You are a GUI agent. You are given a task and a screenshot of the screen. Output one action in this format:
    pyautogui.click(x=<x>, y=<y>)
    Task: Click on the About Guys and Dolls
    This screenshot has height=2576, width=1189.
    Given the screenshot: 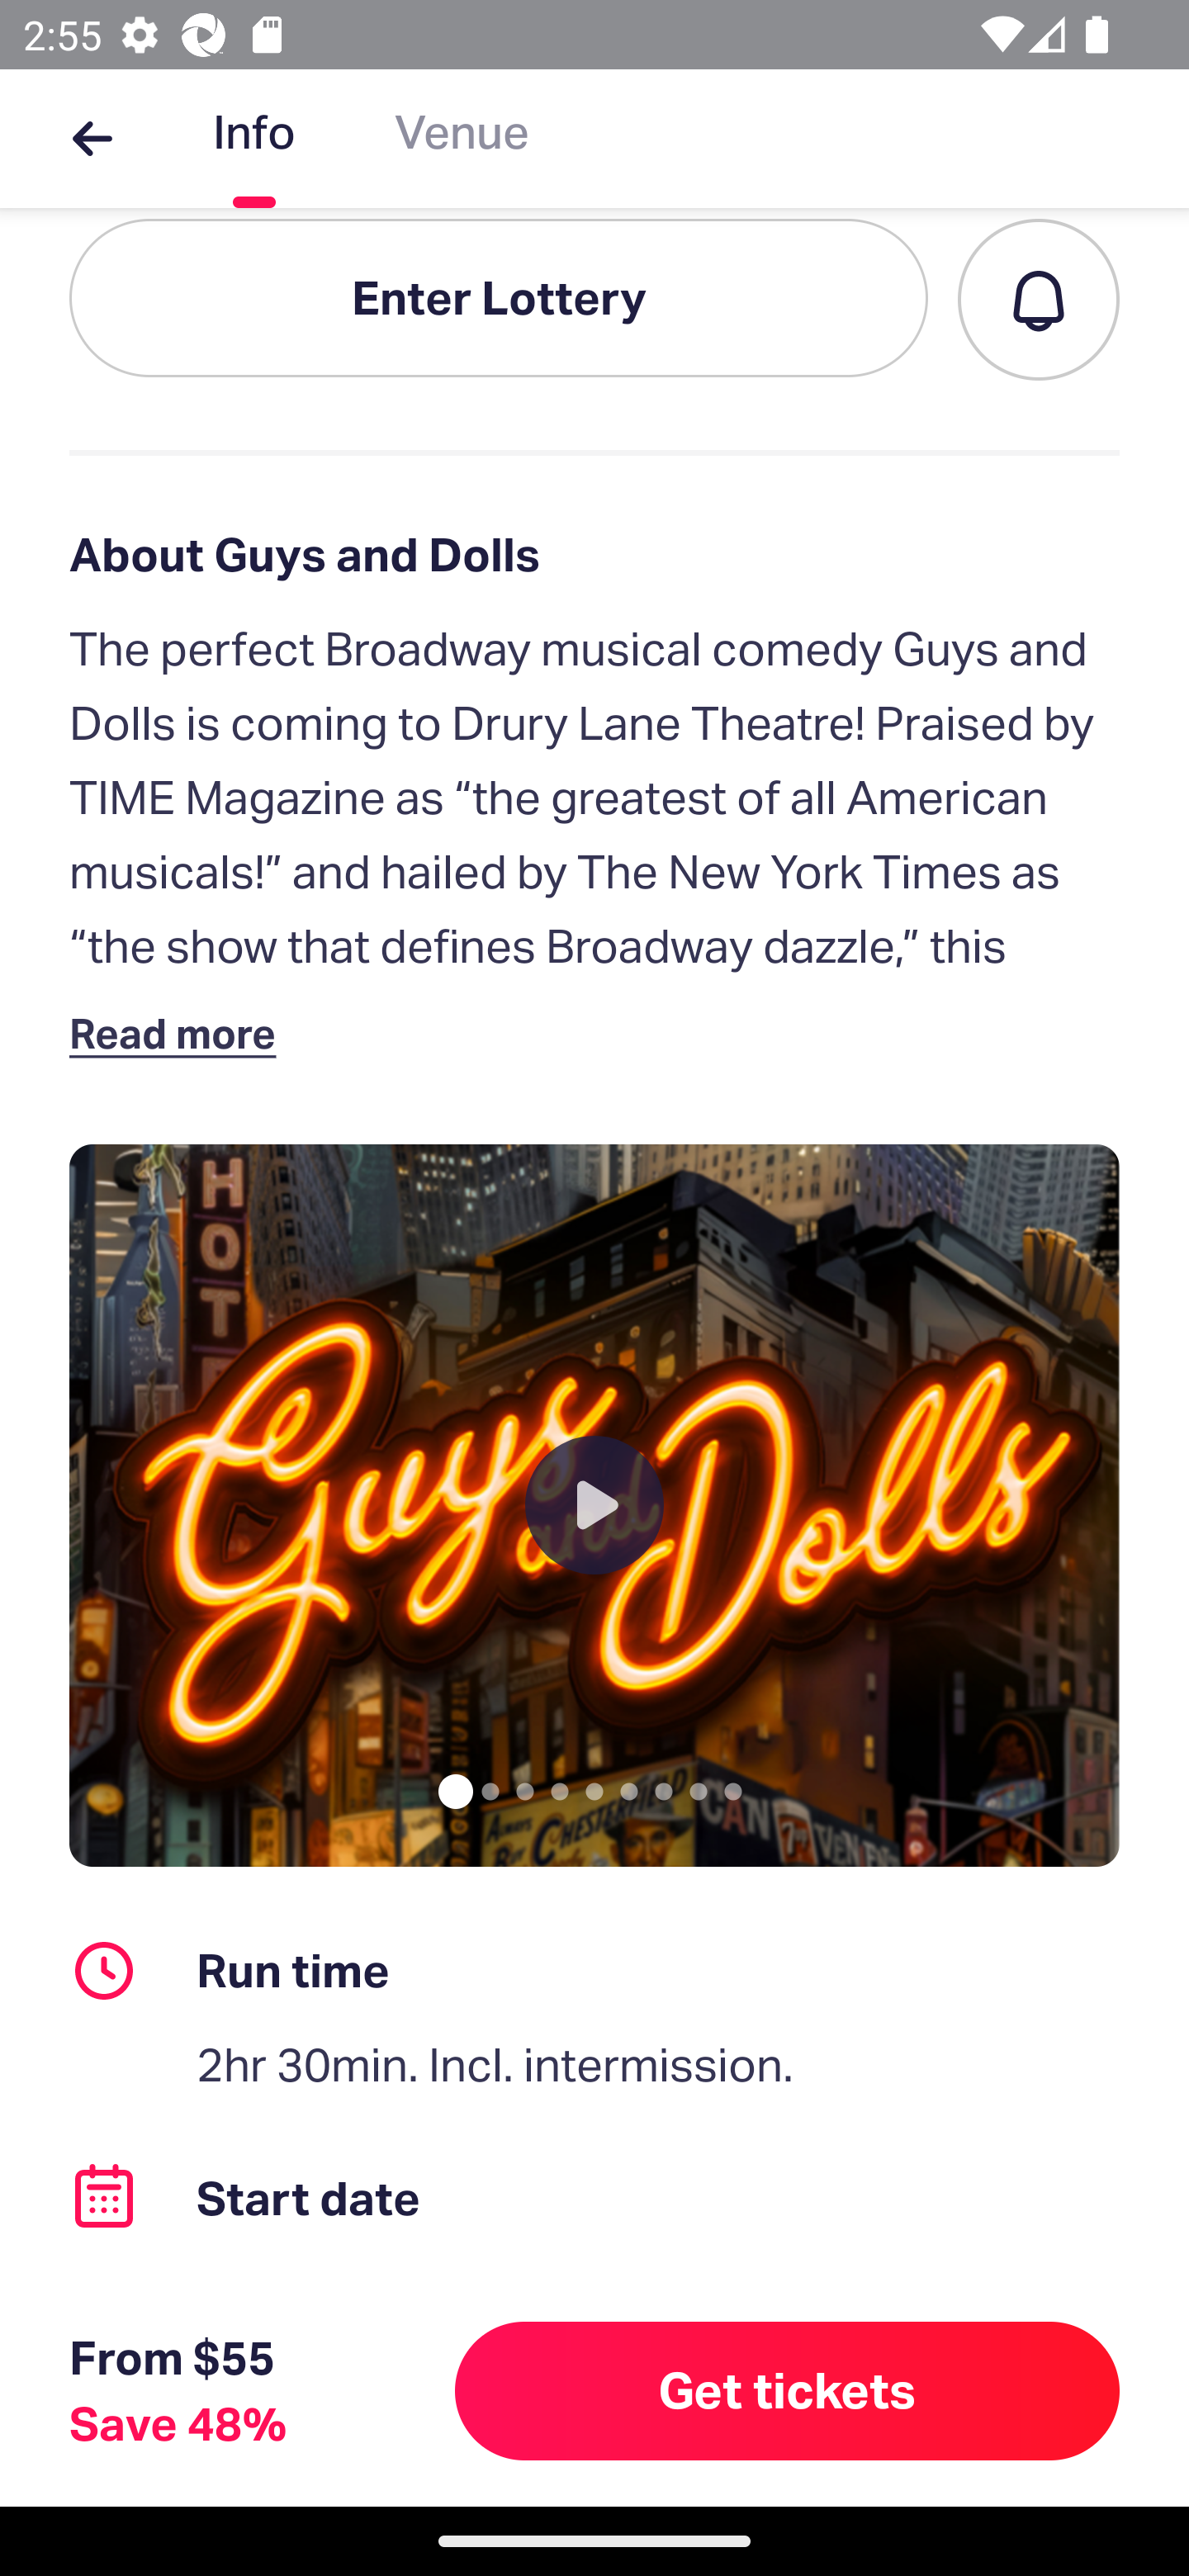 What is the action you would take?
    pyautogui.click(x=594, y=555)
    